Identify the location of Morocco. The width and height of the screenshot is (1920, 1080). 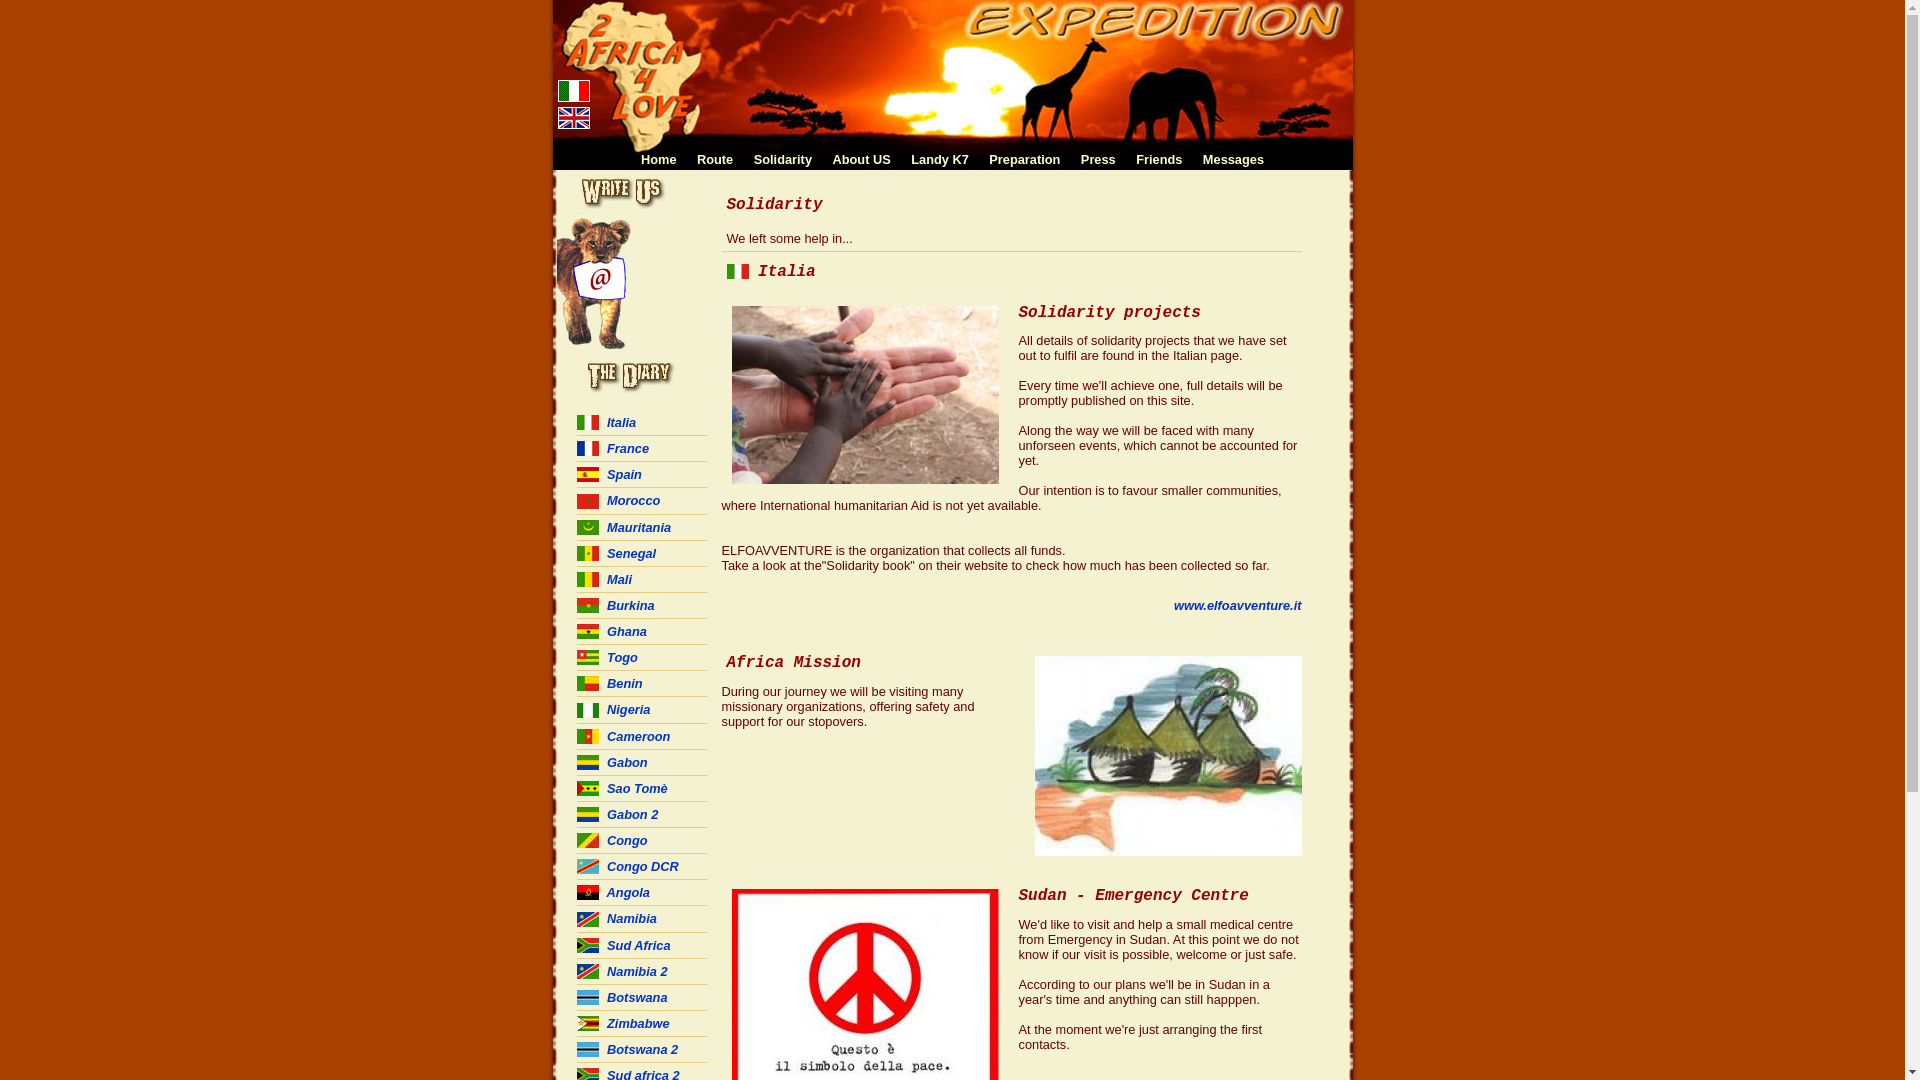
(618, 500).